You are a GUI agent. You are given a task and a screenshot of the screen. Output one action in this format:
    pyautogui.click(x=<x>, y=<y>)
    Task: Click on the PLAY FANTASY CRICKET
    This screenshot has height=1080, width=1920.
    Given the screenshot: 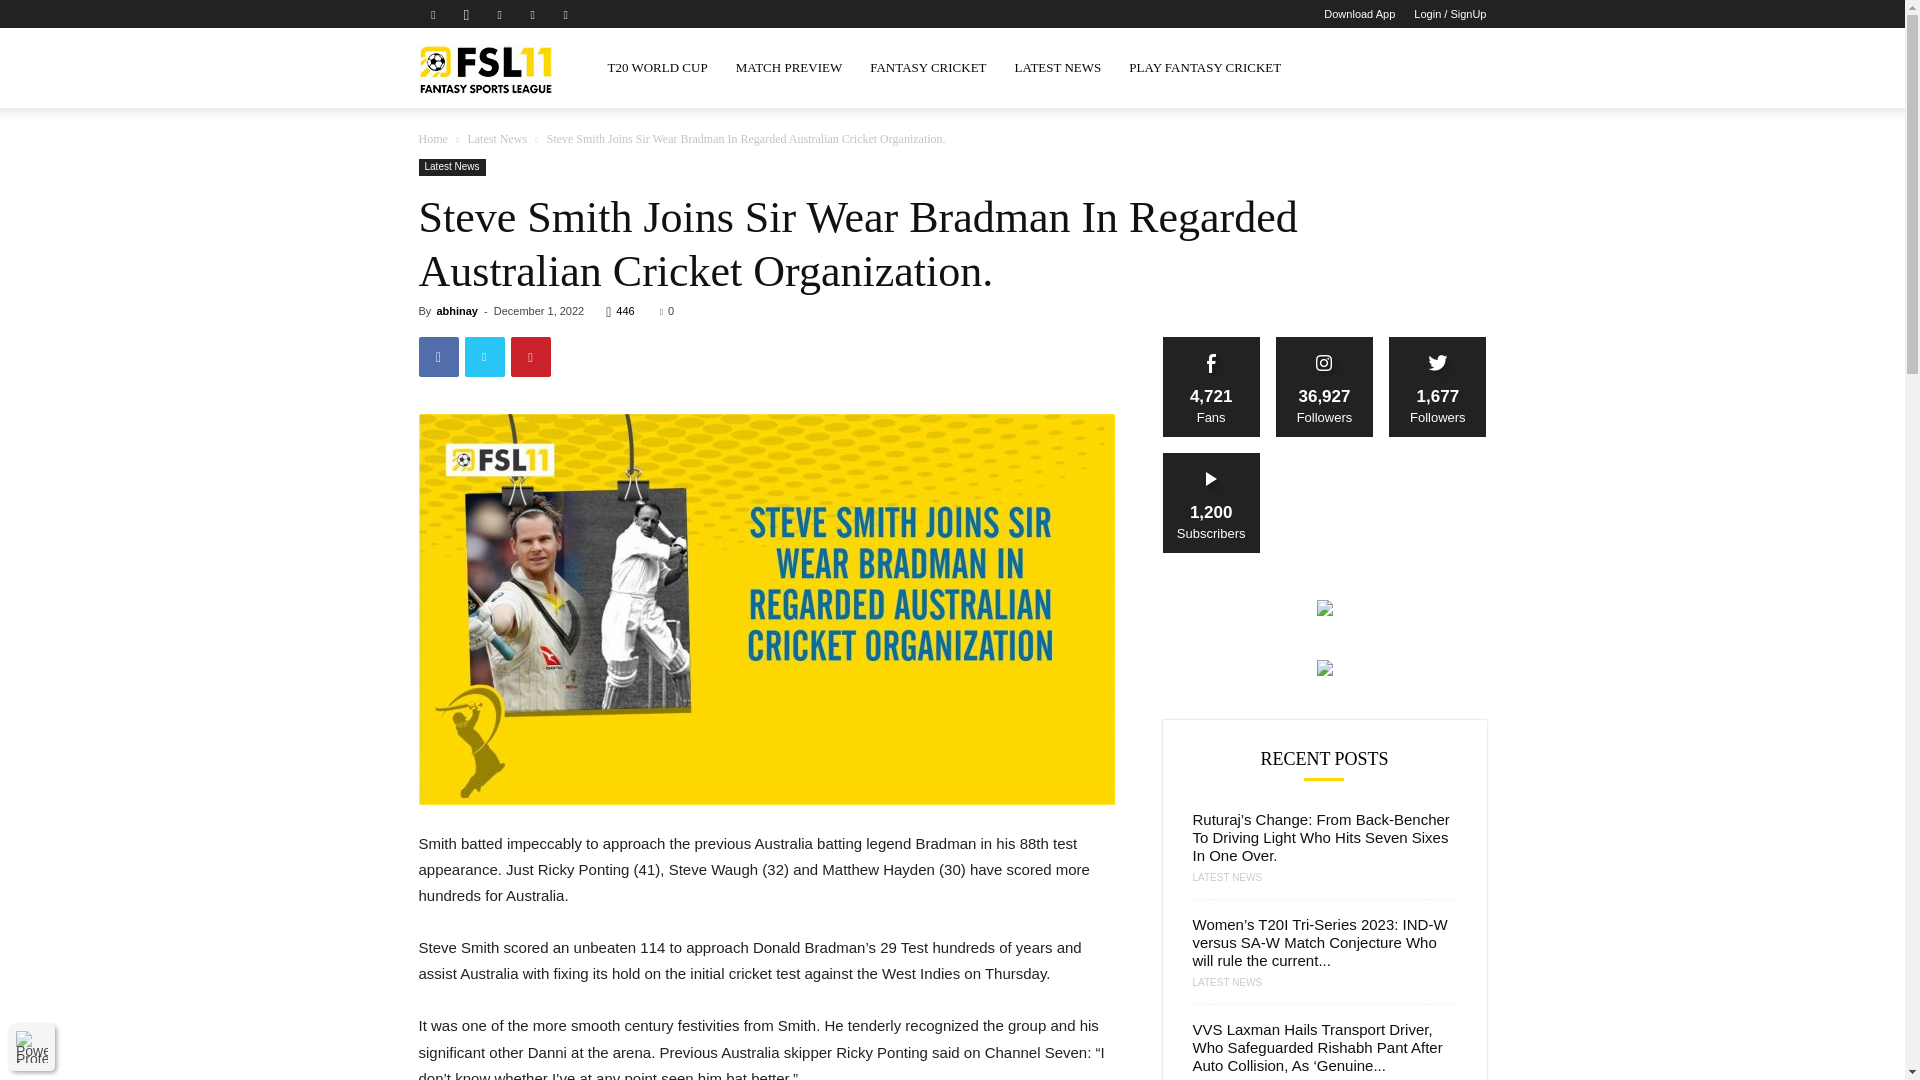 What is the action you would take?
    pyautogui.click(x=1204, y=68)
    